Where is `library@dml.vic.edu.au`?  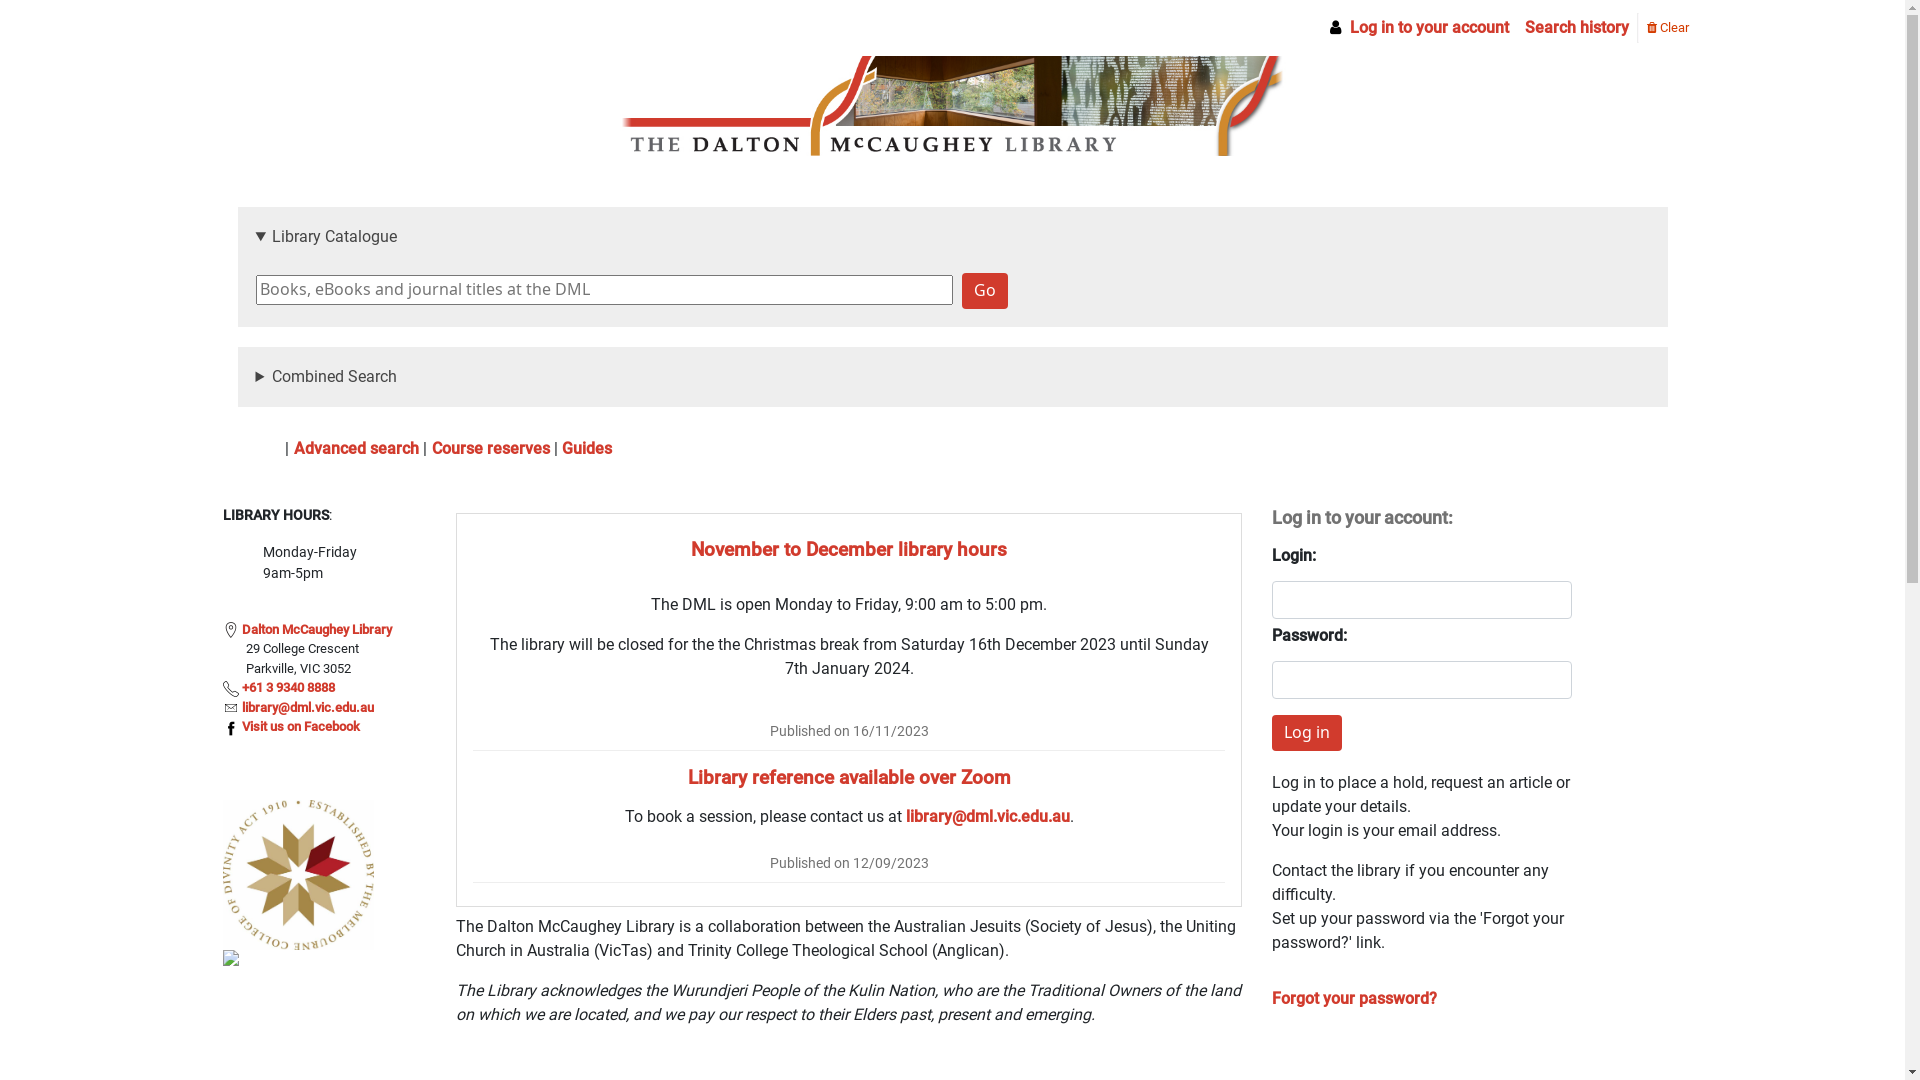
library@dml.vic.edu.au is located at coordinates (308, 708).